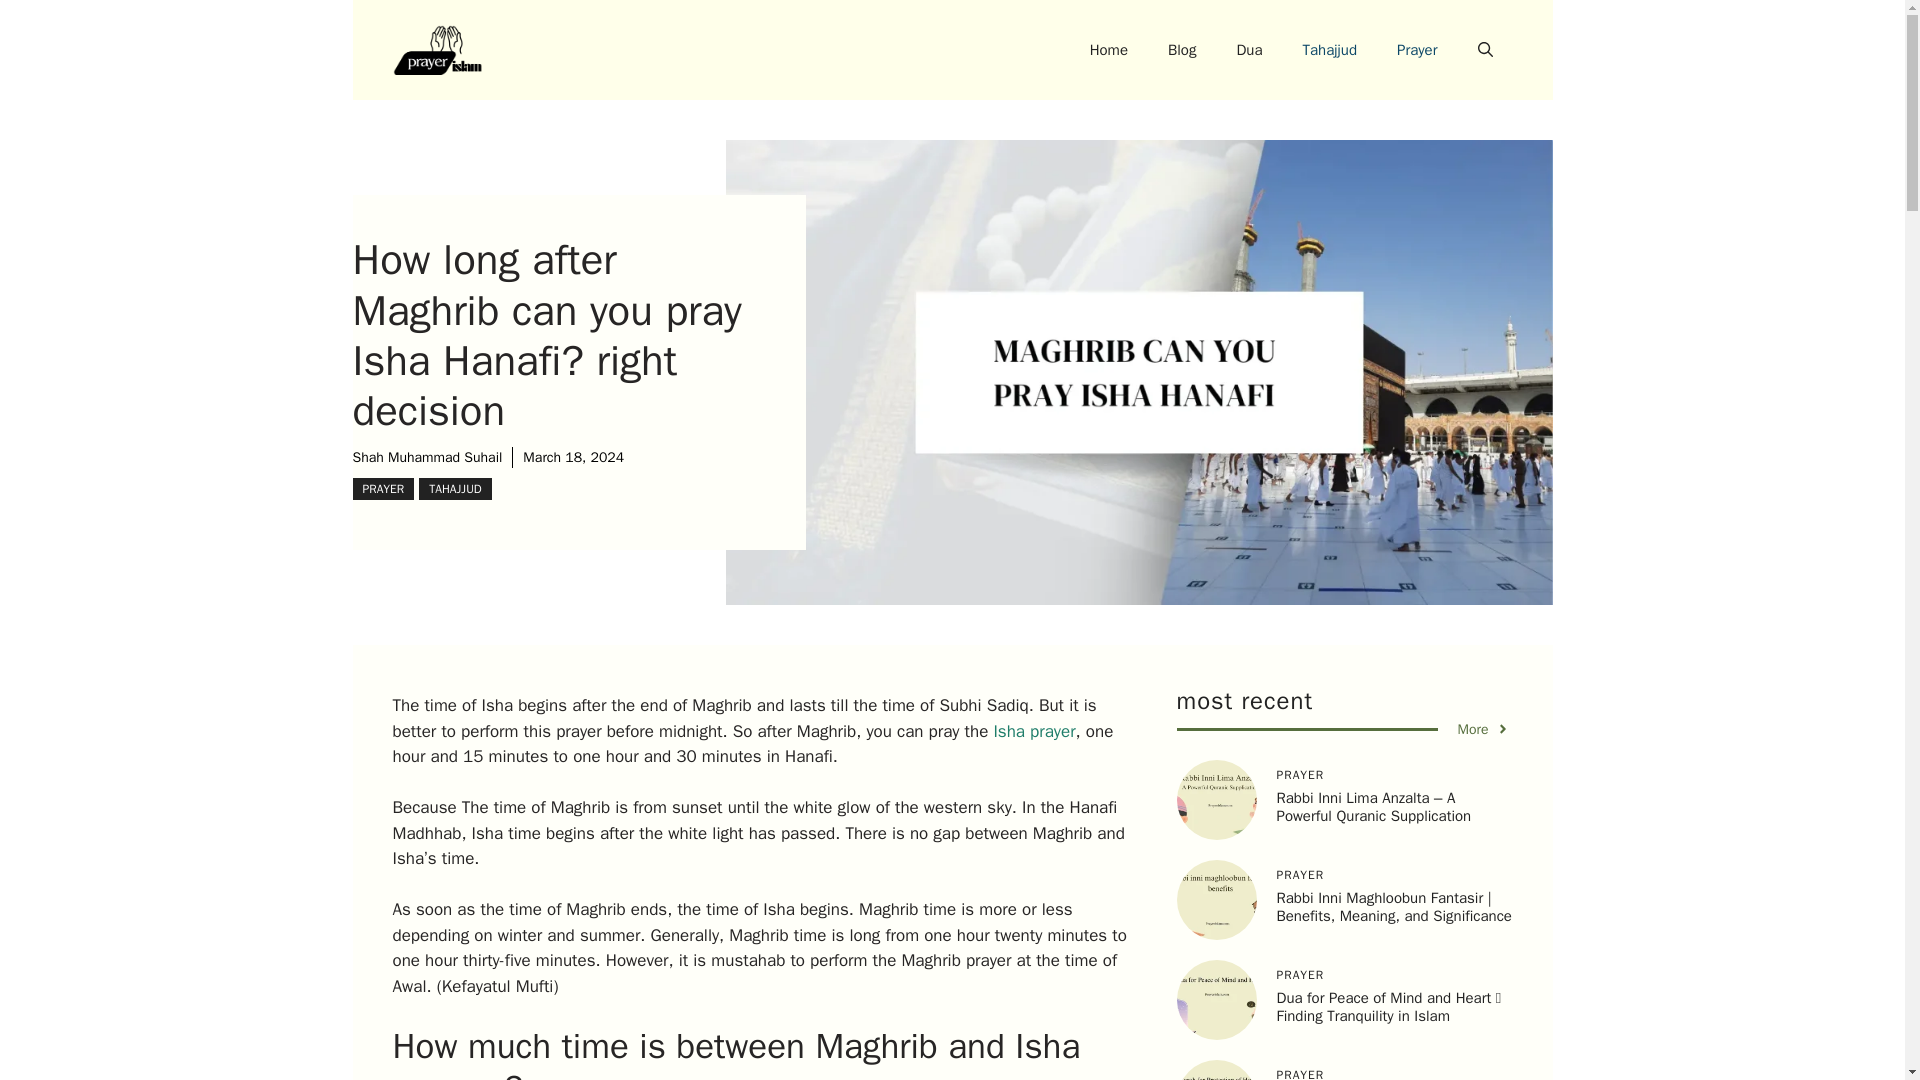 The height and width of the screenshot is (1080, 1920). What do you see at coordinates (1108, 50) in the screenshot?
I see `Home` at bounding box center [1108, 50].